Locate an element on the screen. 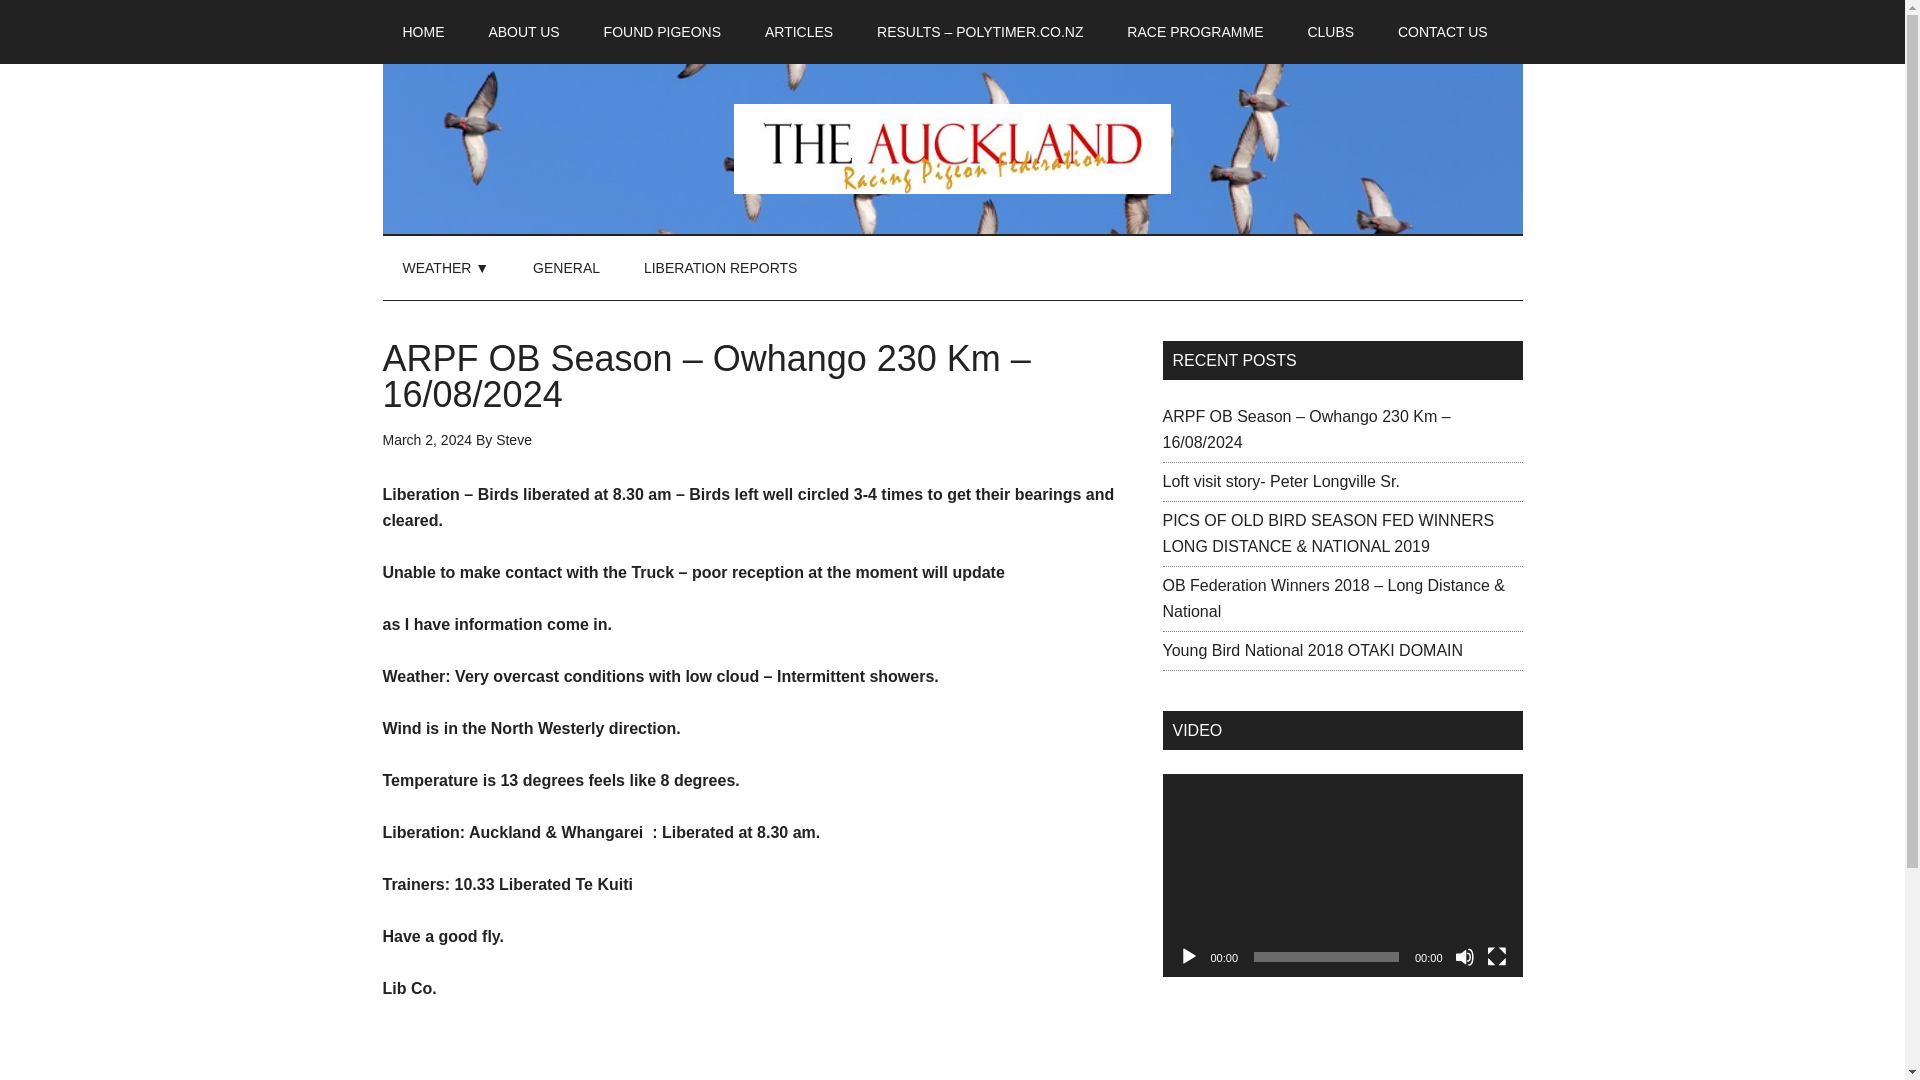  ARTICLES is located at coordinates (798, 32).